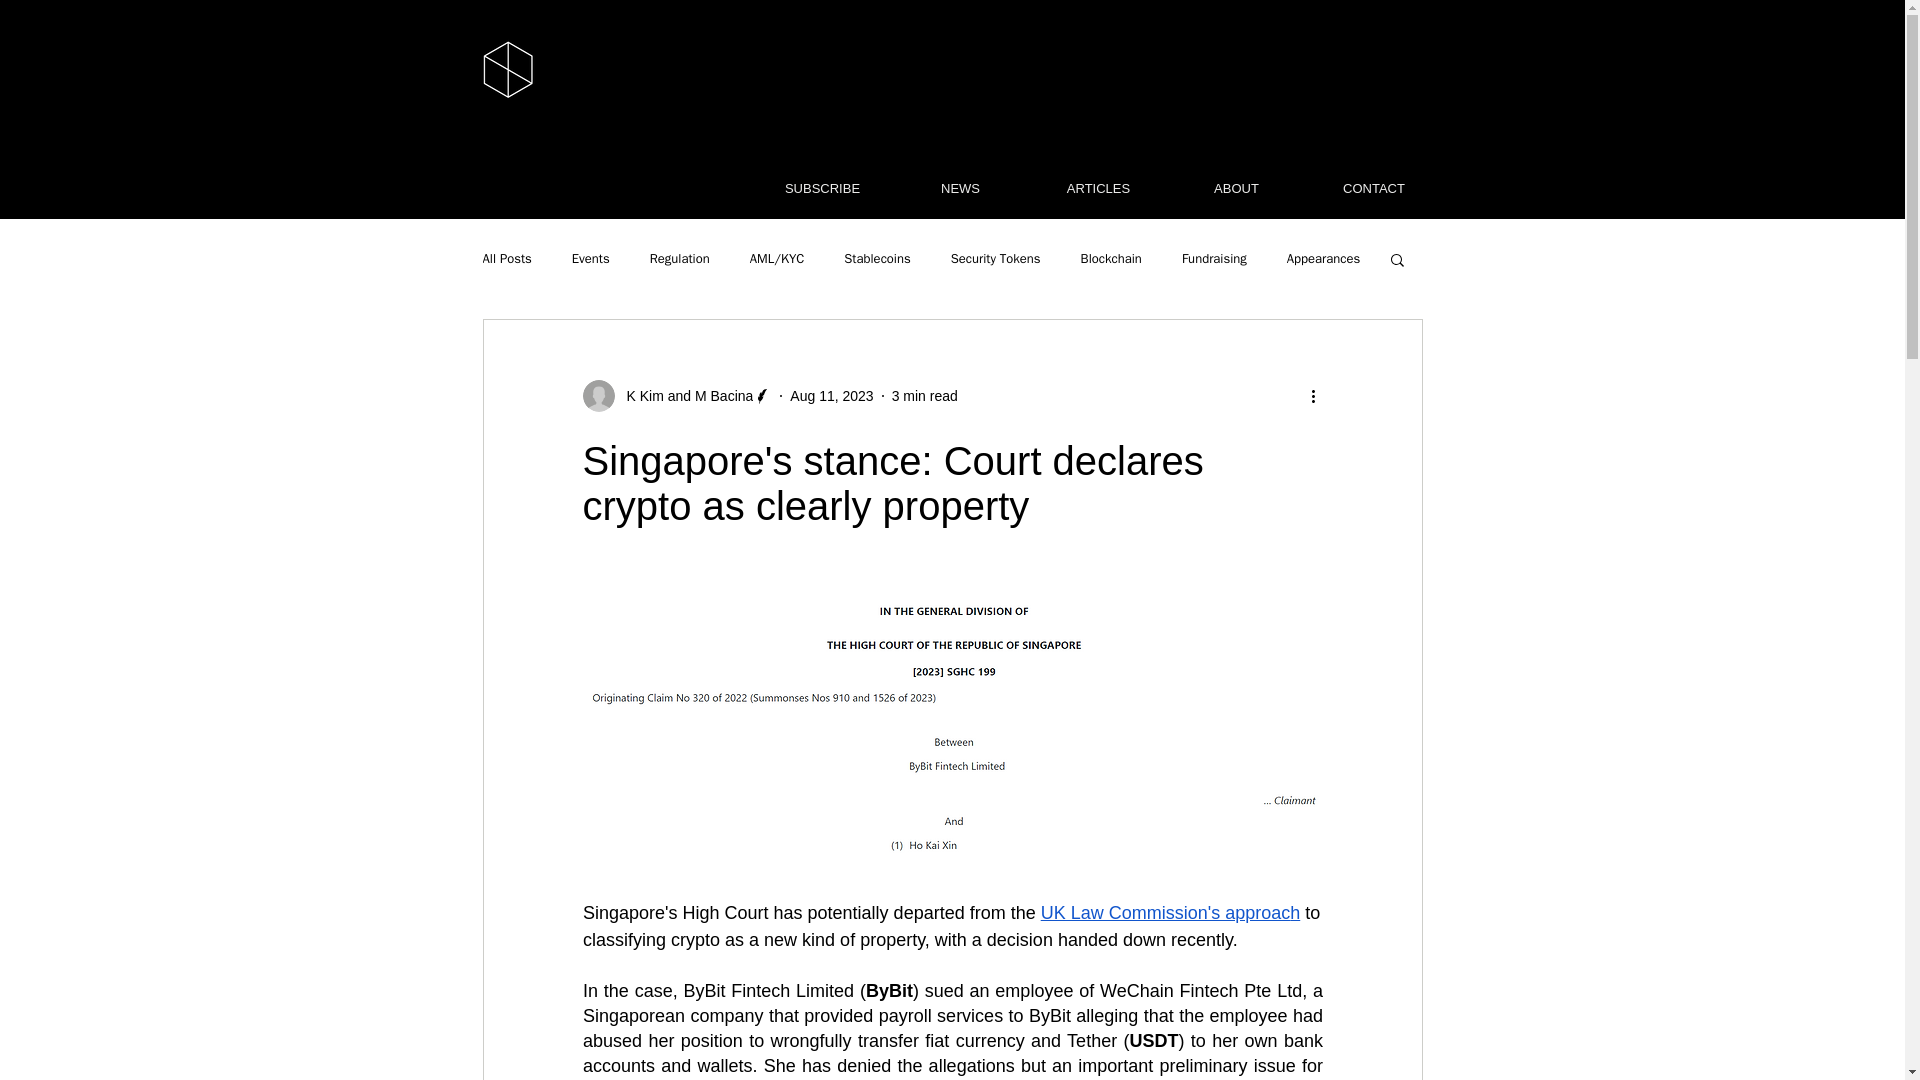  What do you see at coordinates (683, 396) in the screenshot?
I see `K Kim and M Bacina` at bounding box center [683, 396].